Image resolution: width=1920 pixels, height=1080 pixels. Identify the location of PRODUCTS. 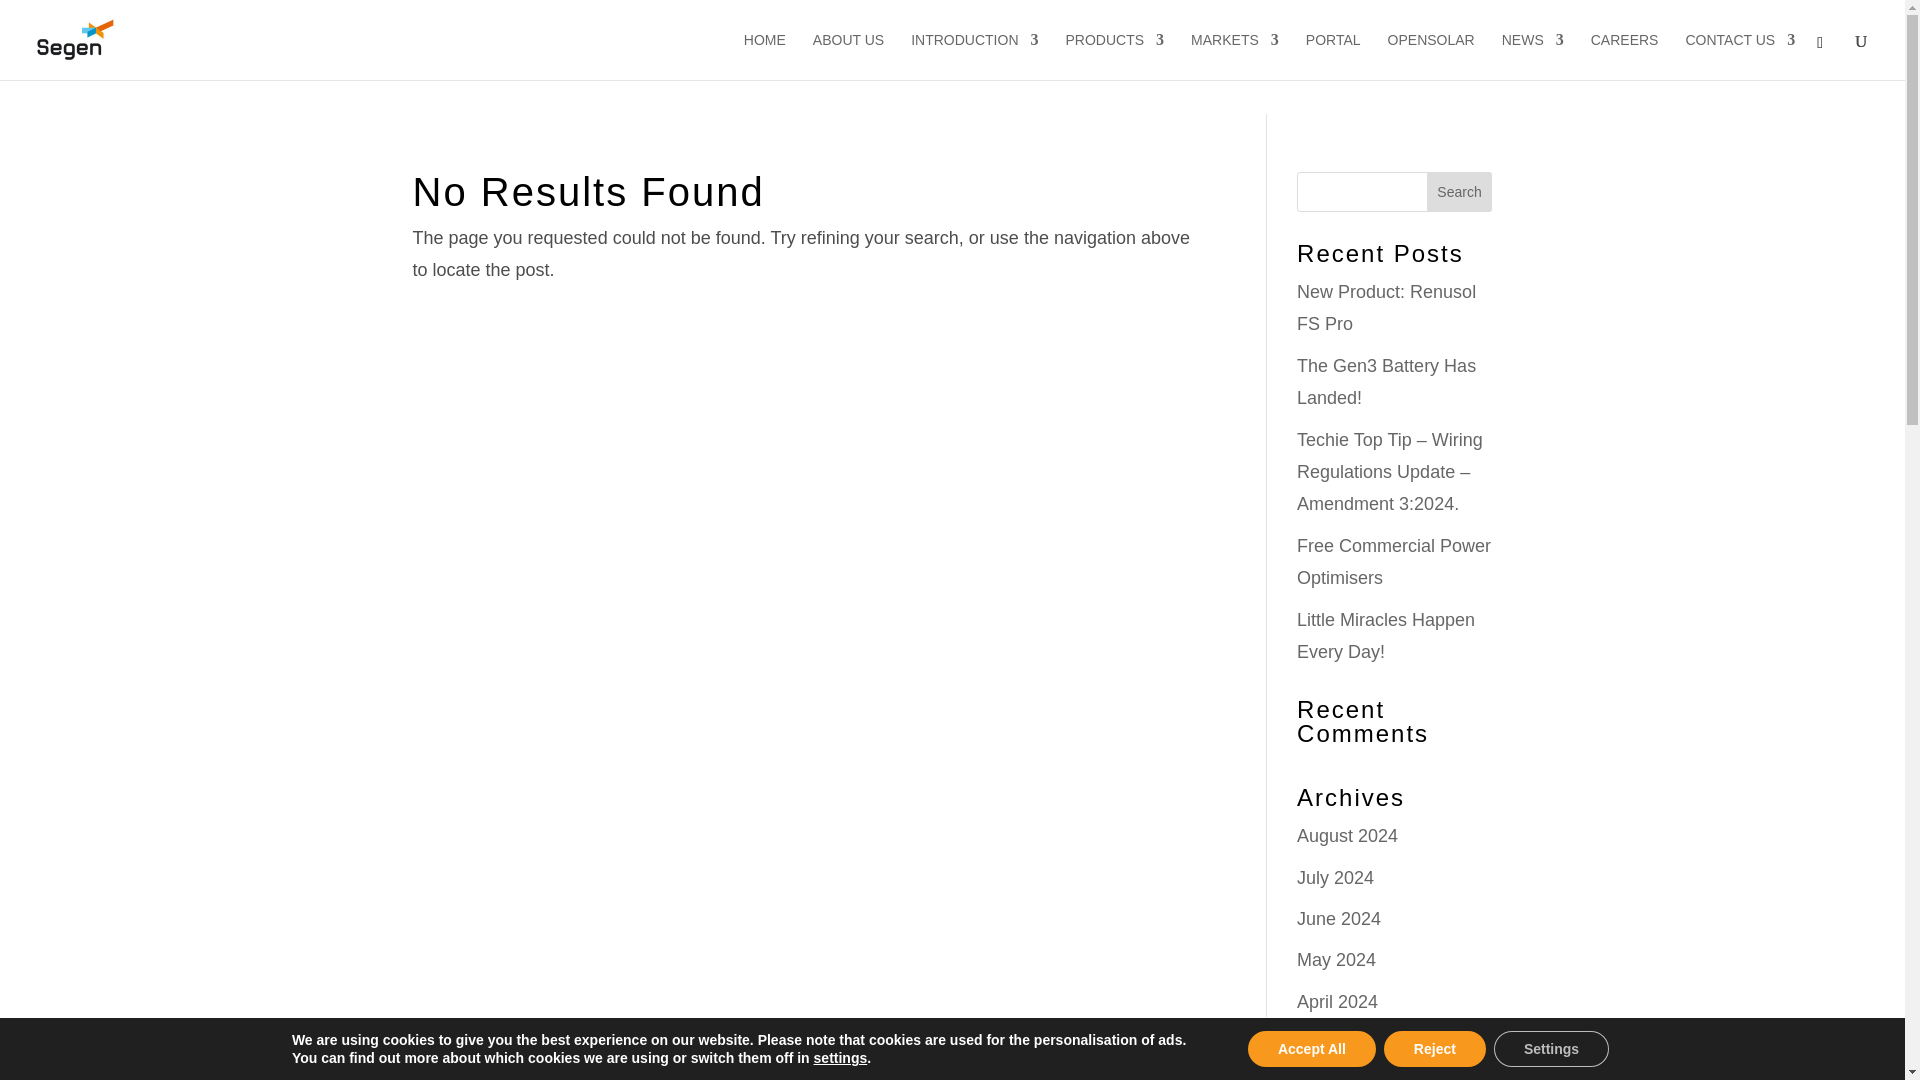
(1115, 56).